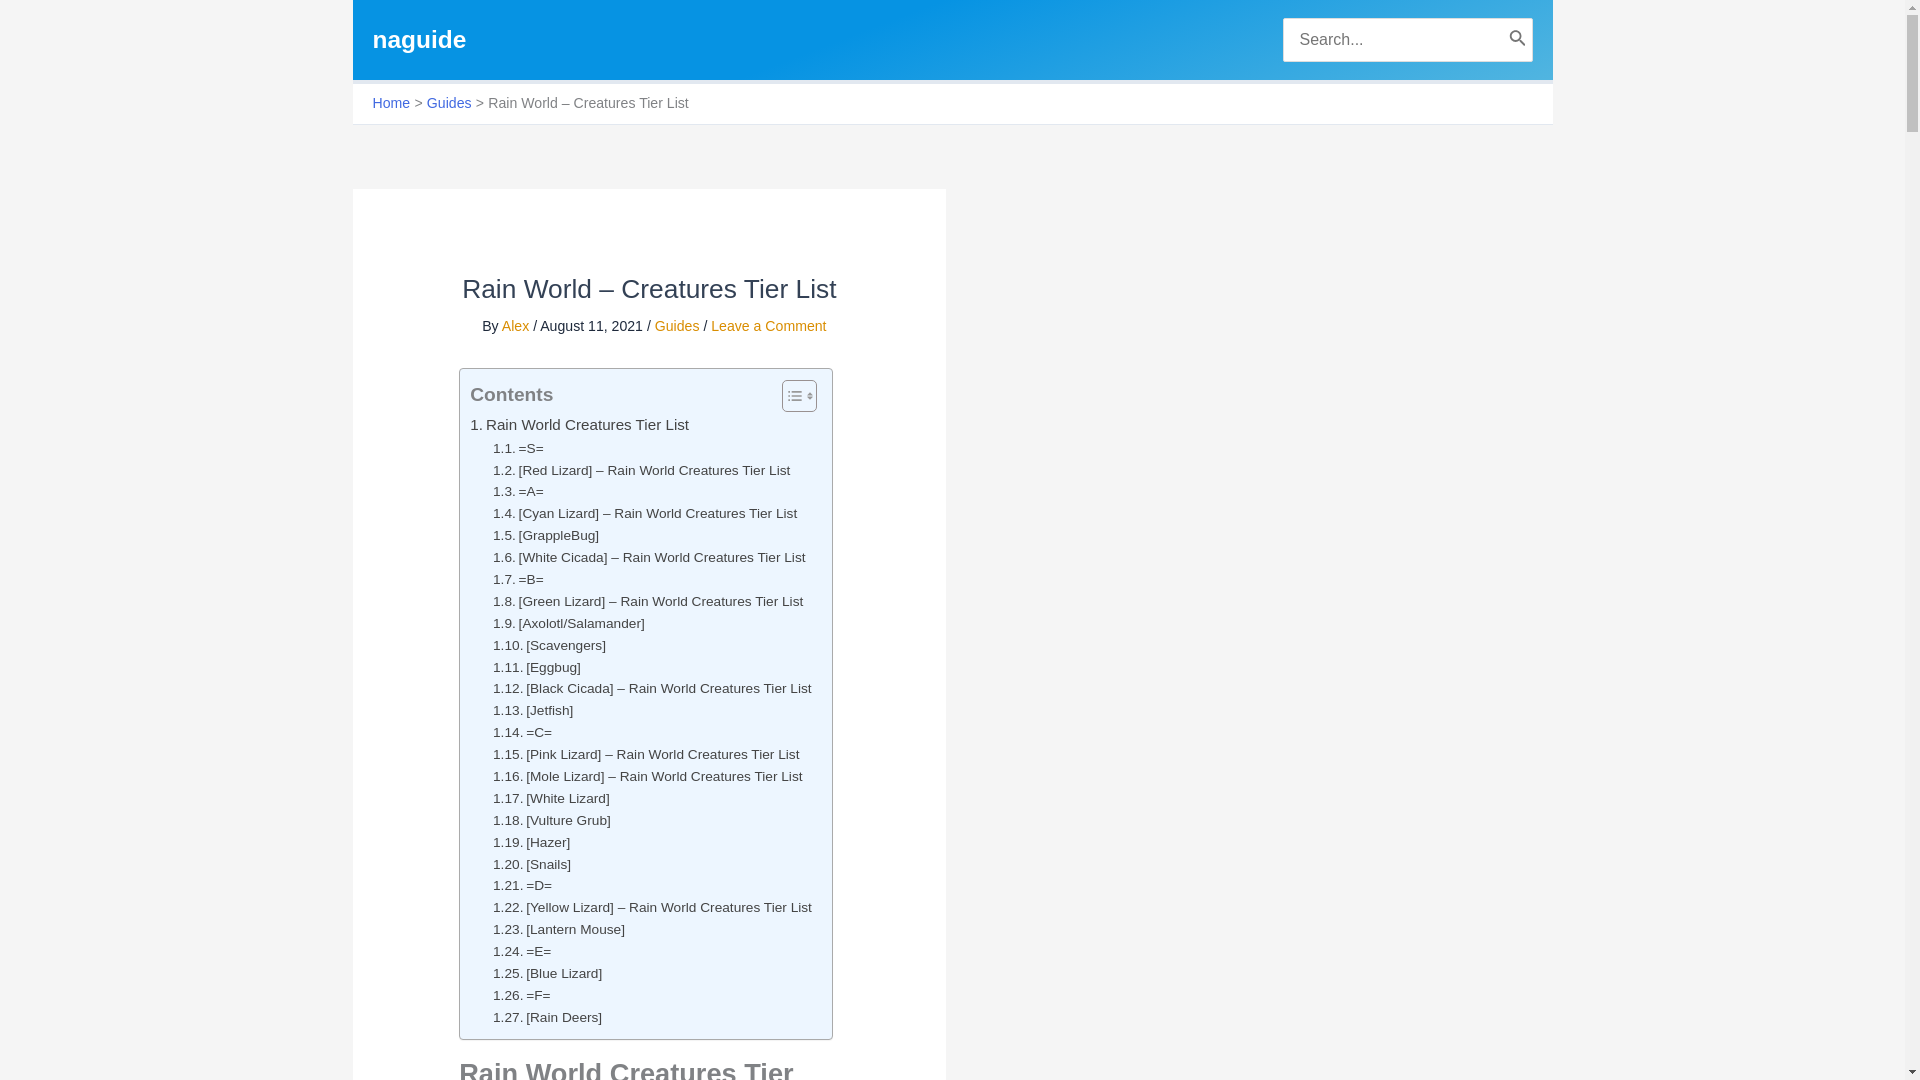  What do you see at coordinates (449, 103) in the screenshot?
I see `Guides` at bounding box center [449, 103].